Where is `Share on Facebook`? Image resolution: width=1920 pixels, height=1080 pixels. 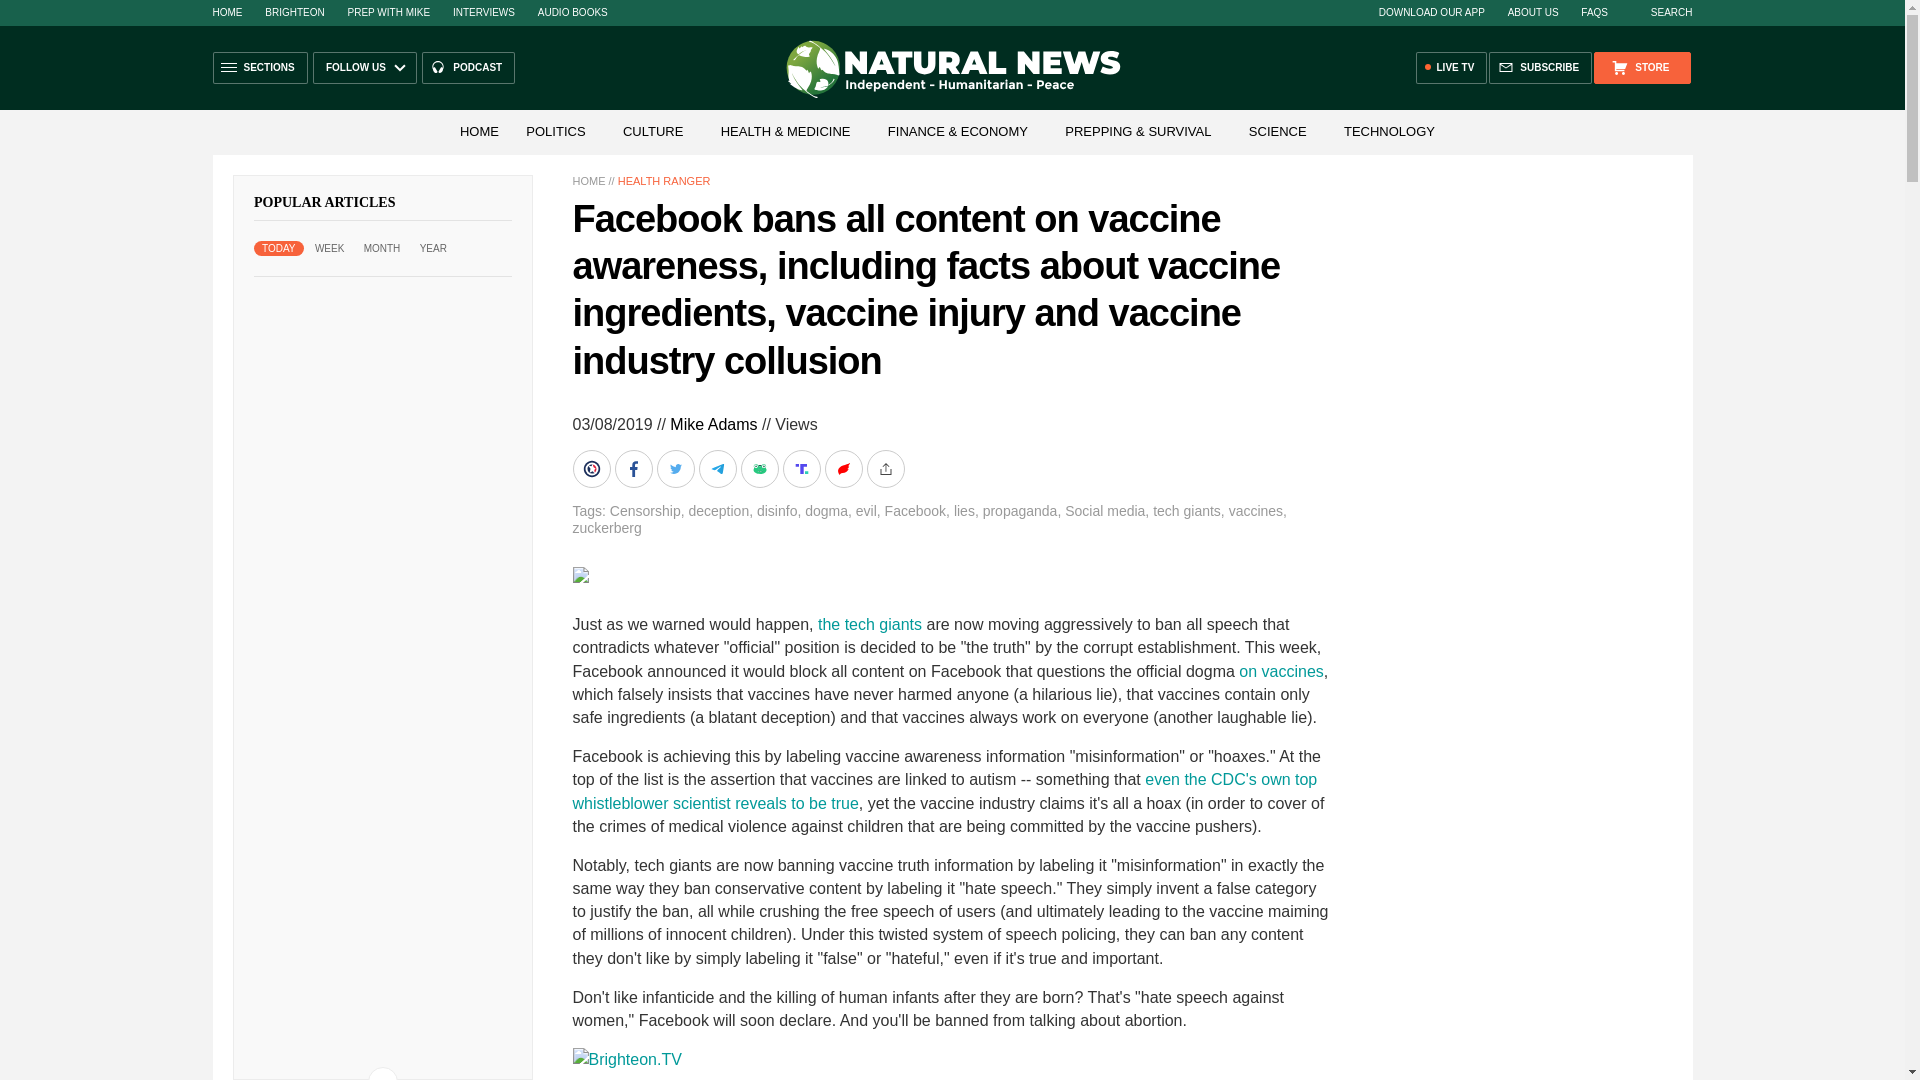 Share on Facebook is located at coordinates (635, 469).